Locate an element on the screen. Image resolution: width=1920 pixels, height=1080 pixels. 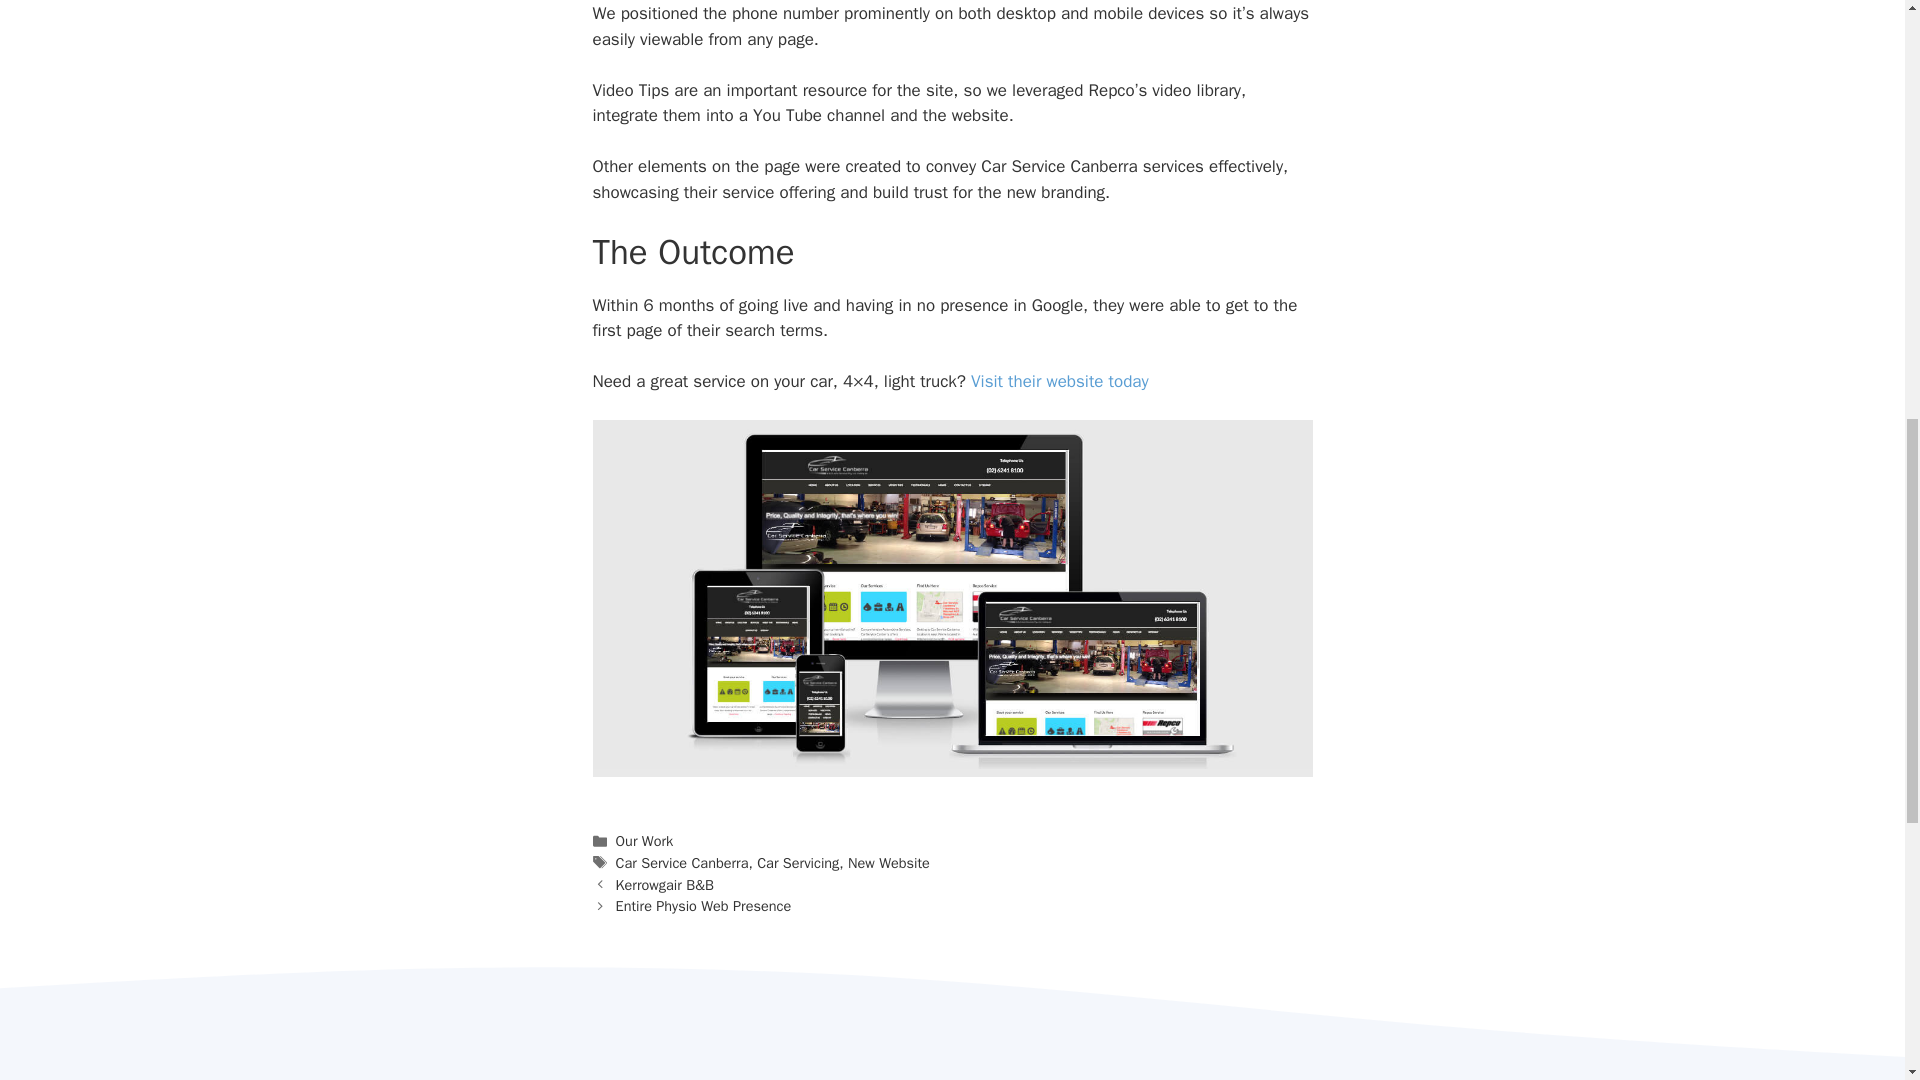
Link to Car Service Canberra is located at coordinates (951, 763).